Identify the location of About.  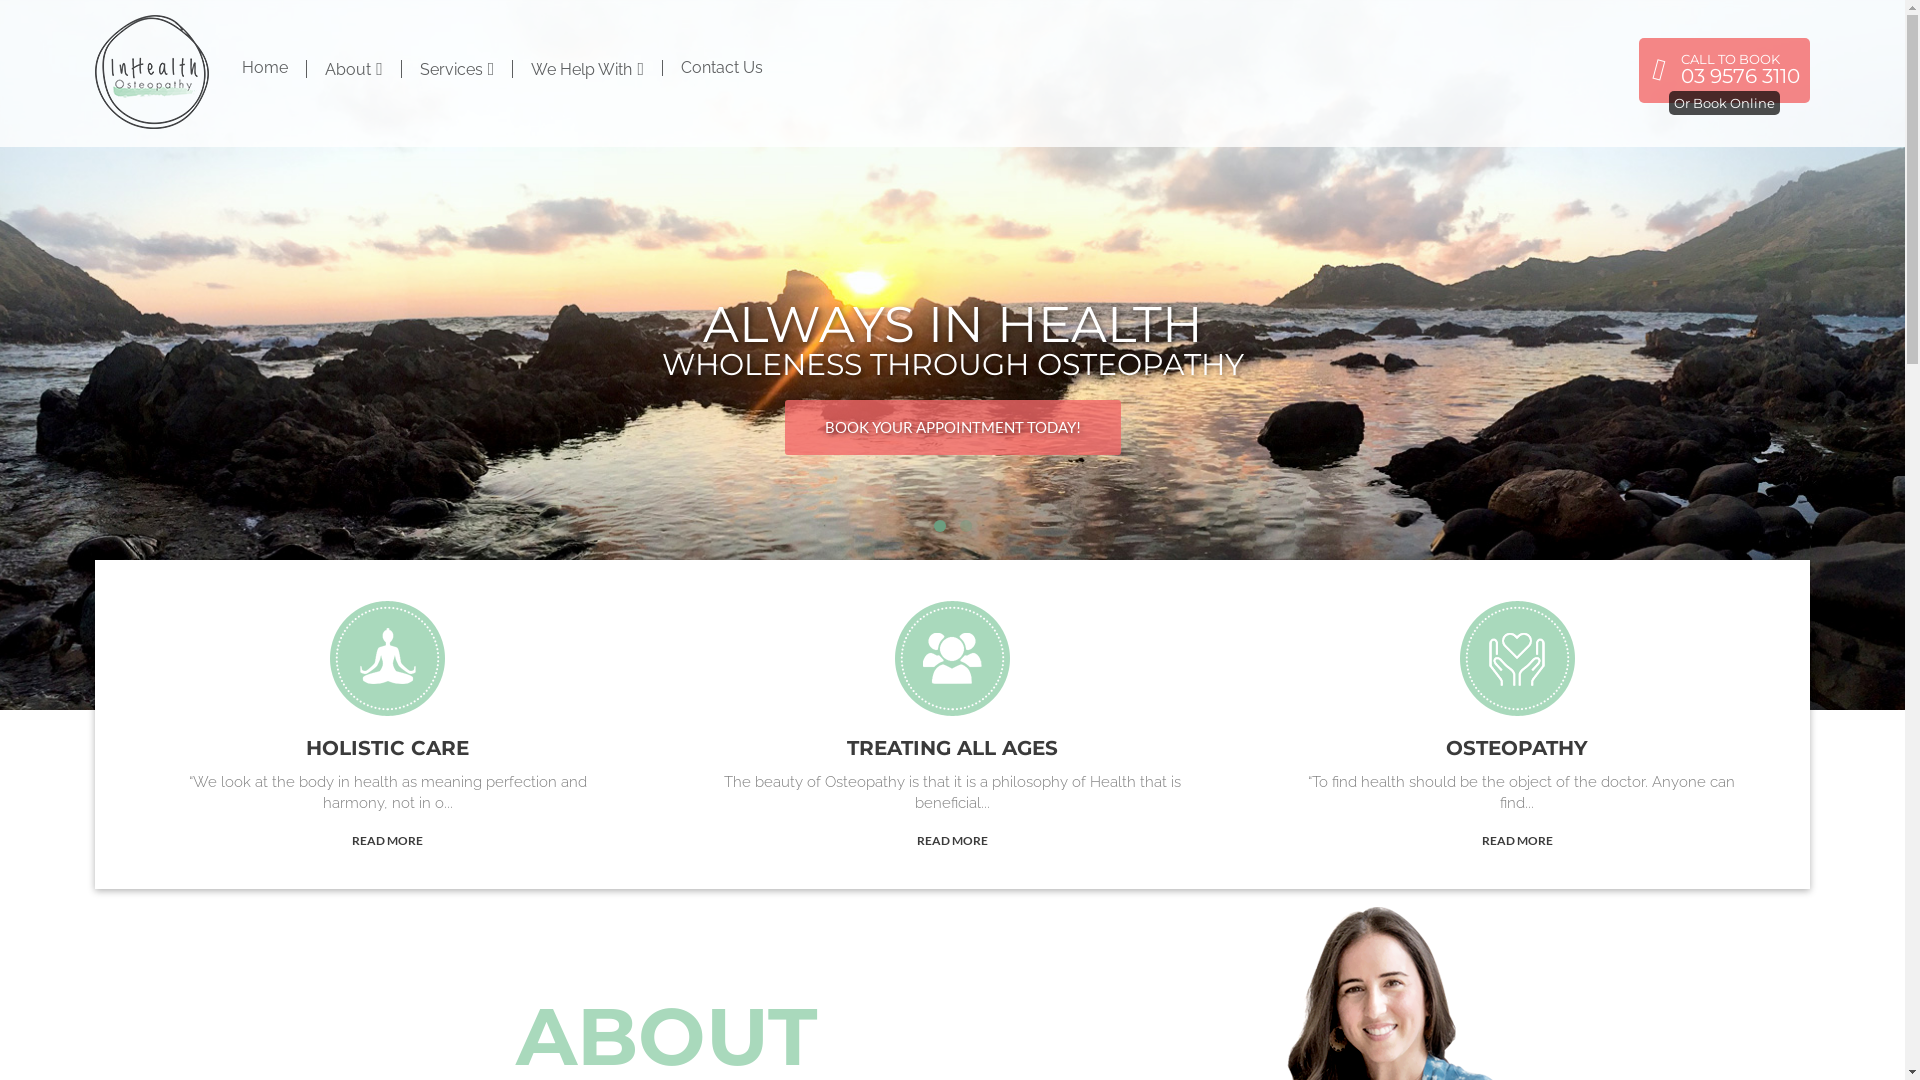
(354, 68).